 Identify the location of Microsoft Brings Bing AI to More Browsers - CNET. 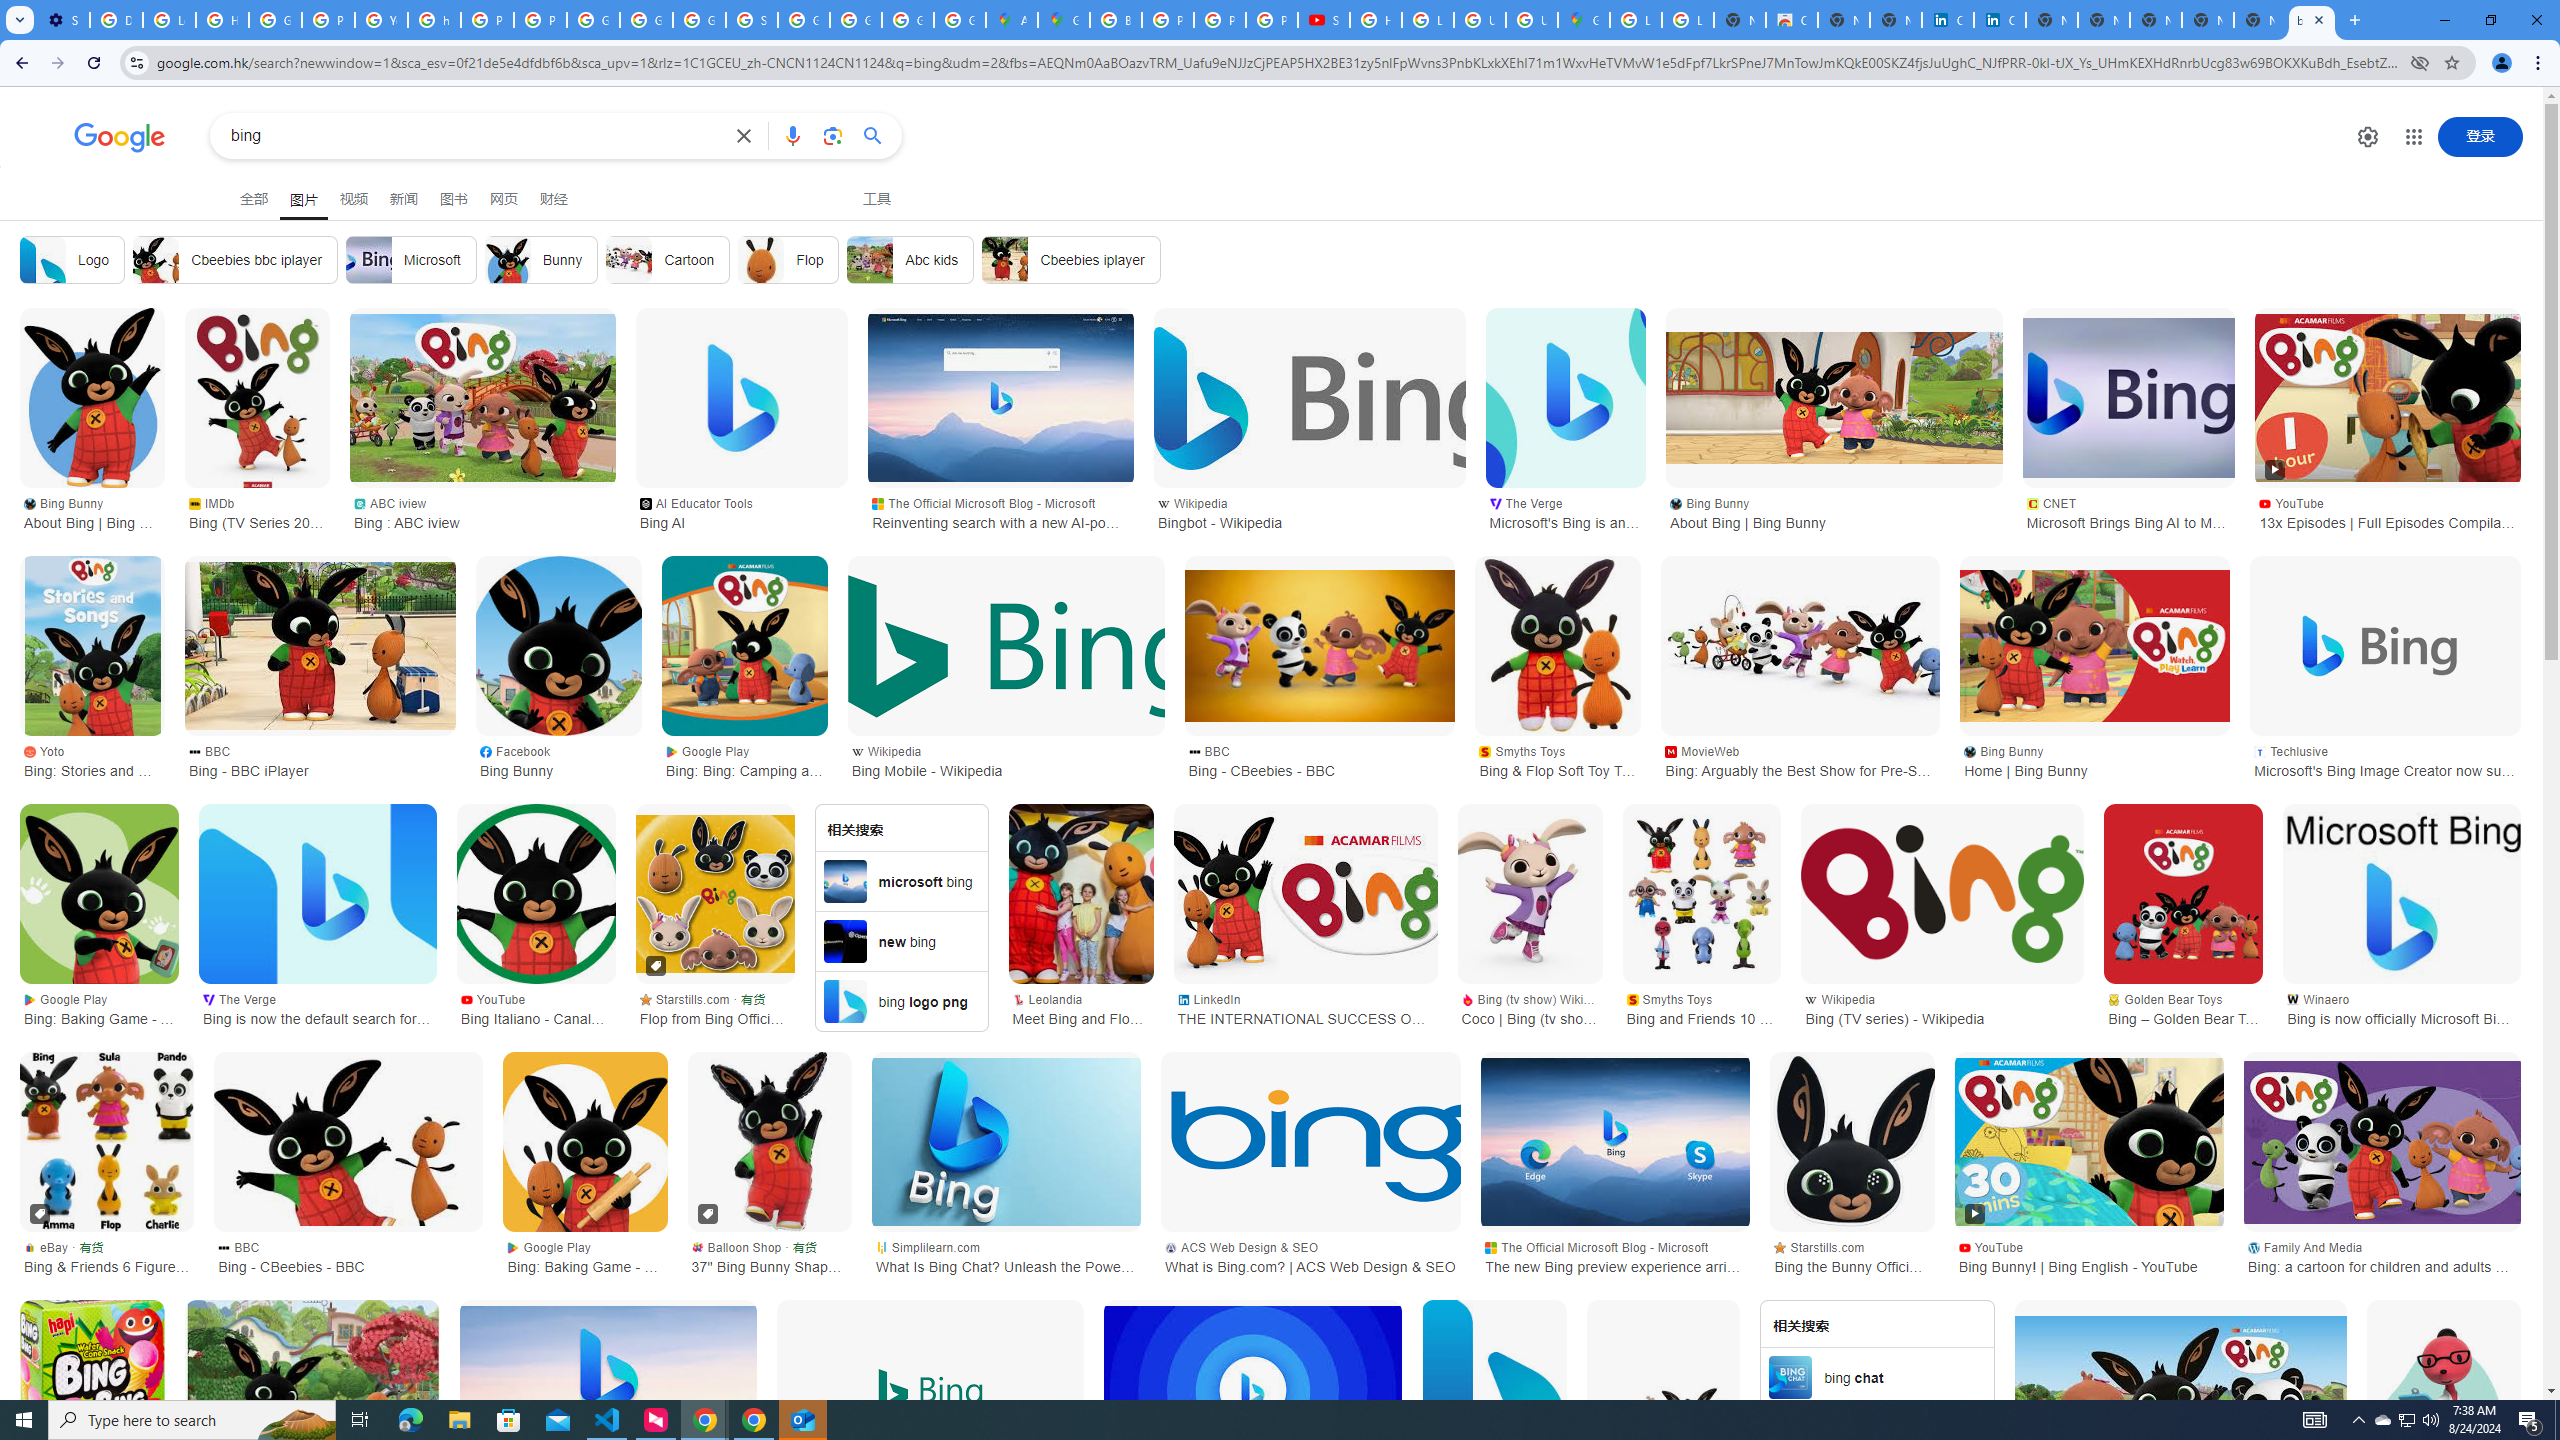
(2128, 398).